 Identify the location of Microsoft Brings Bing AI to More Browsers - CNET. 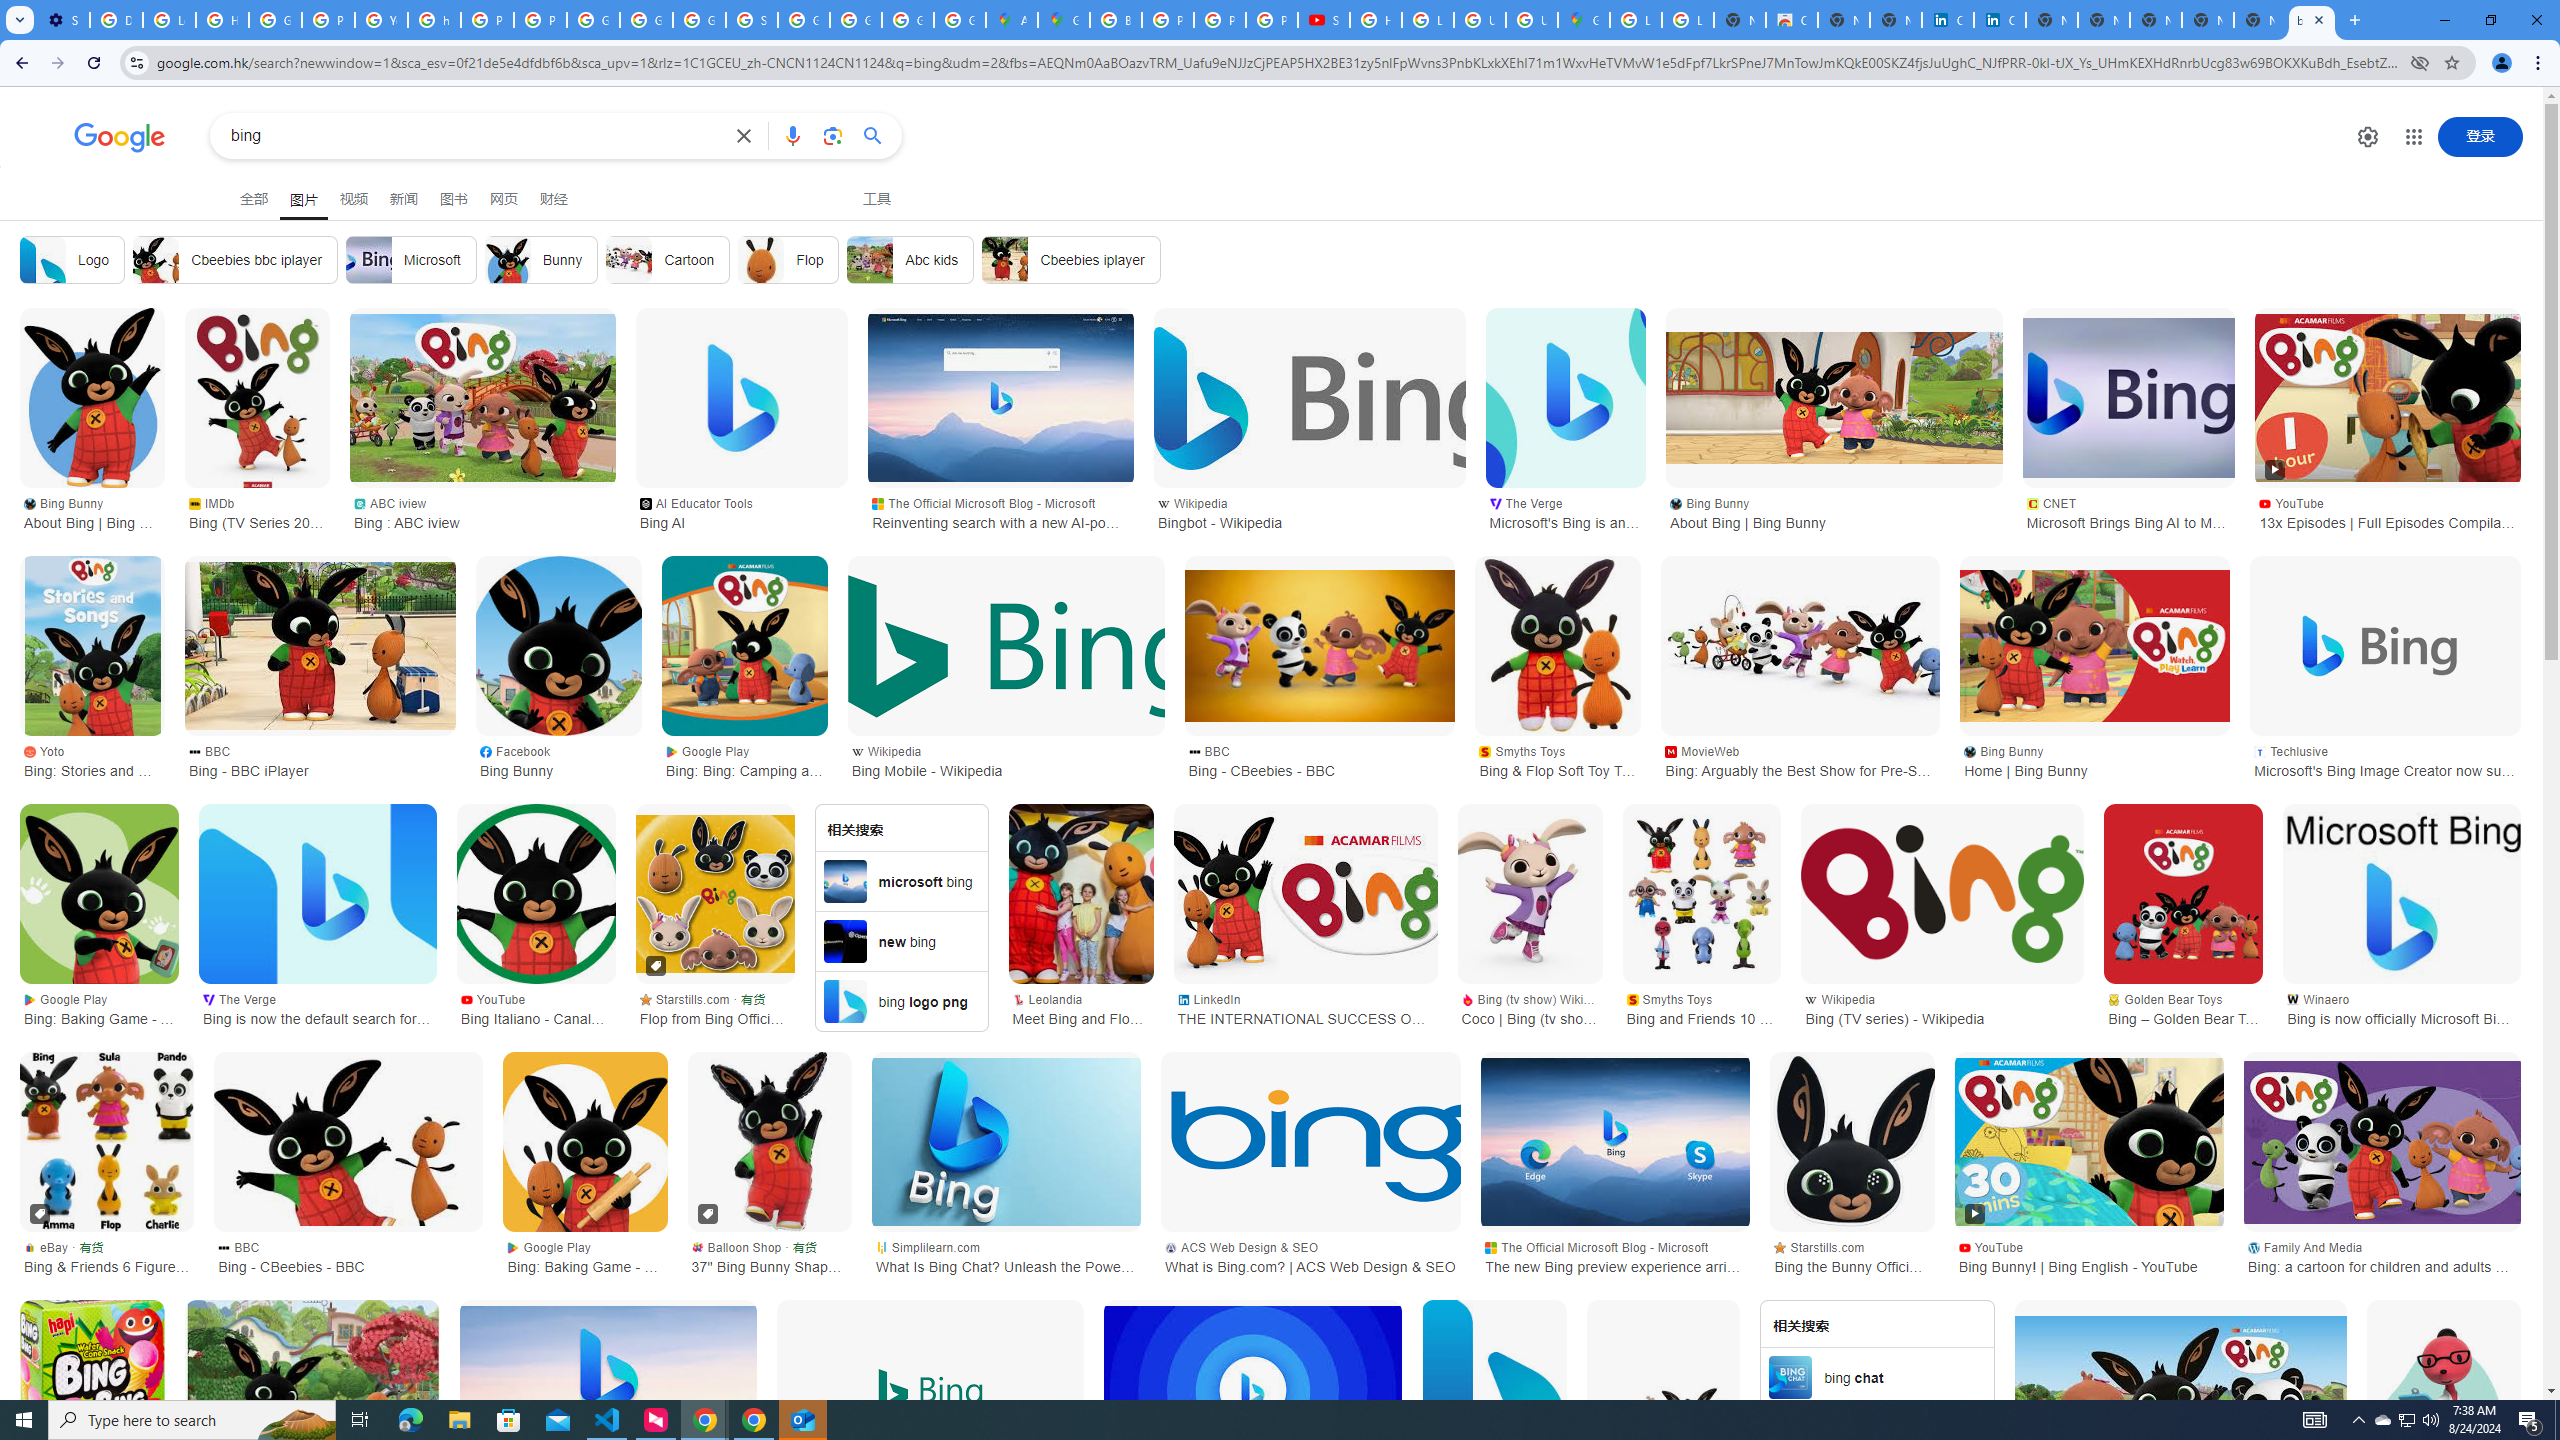
(2128, 398).